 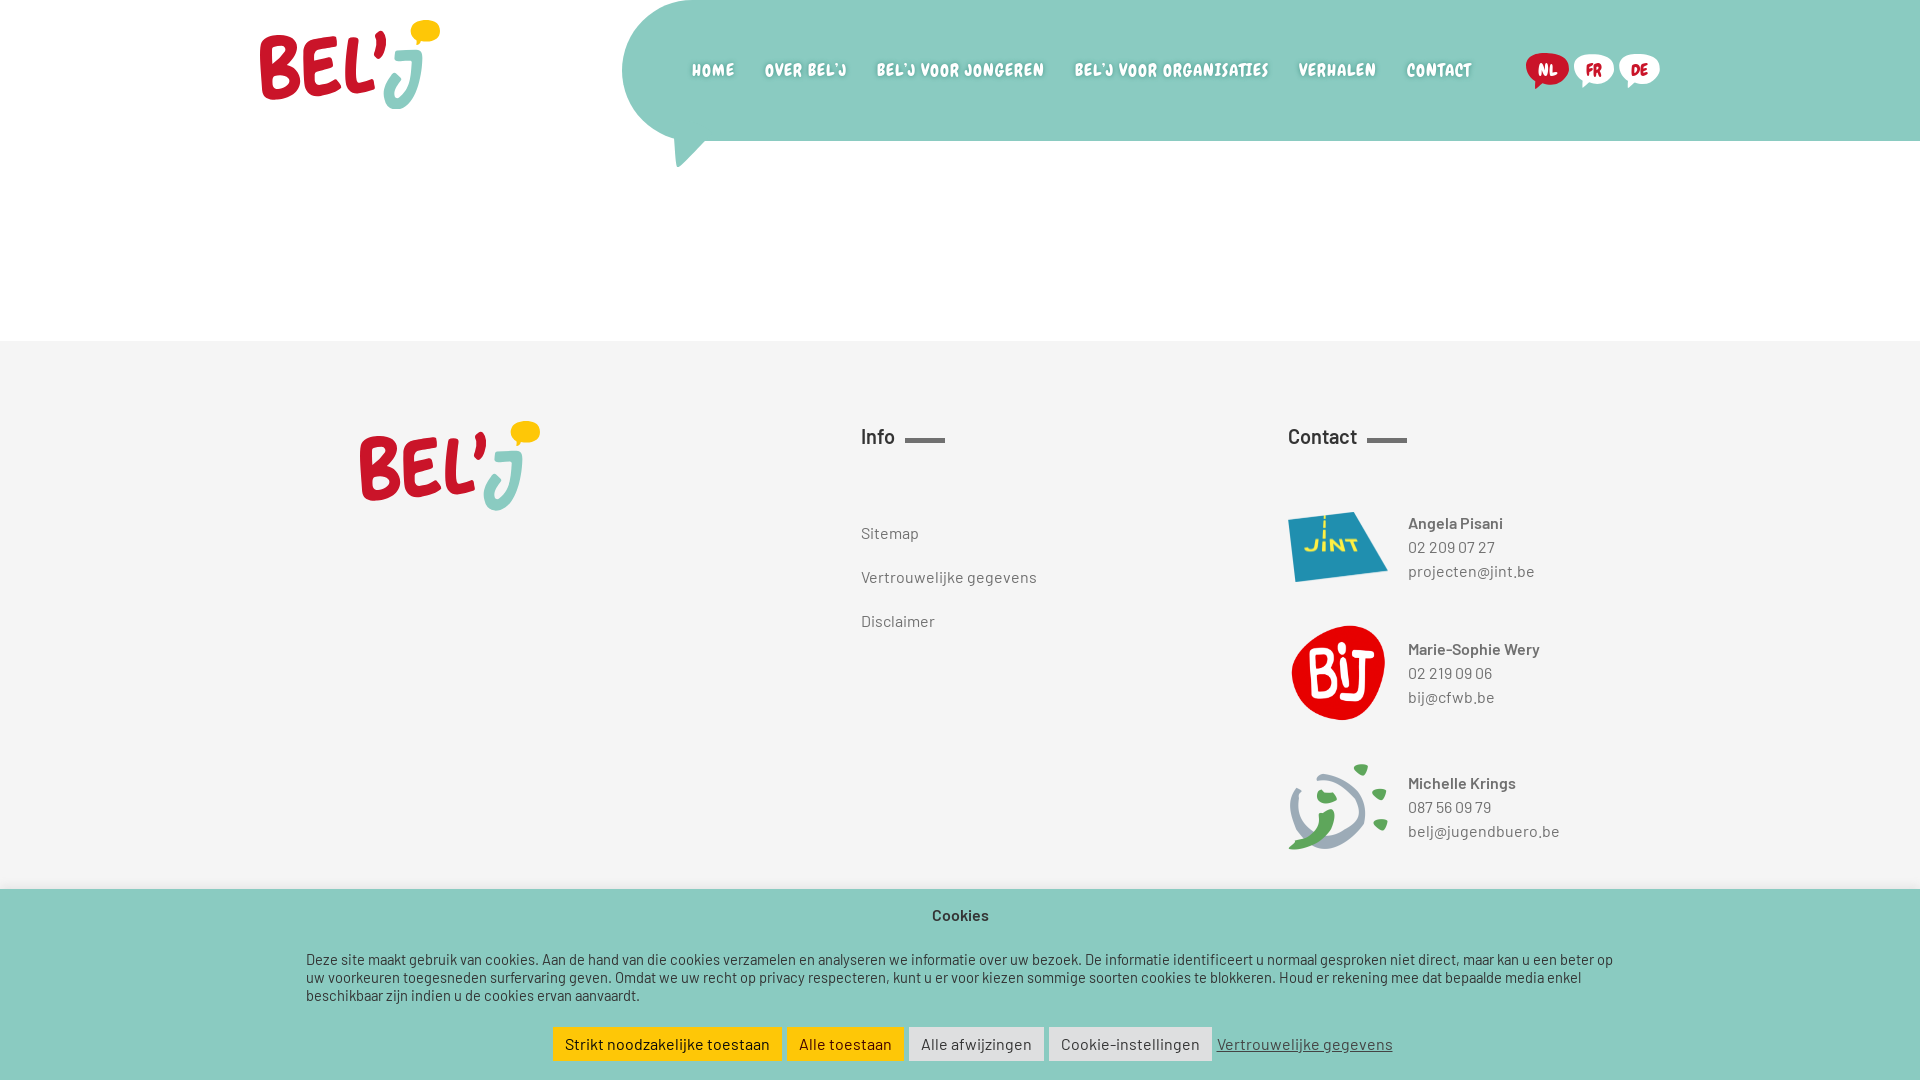 I want to click on DE, so click(x=1640, y=70).